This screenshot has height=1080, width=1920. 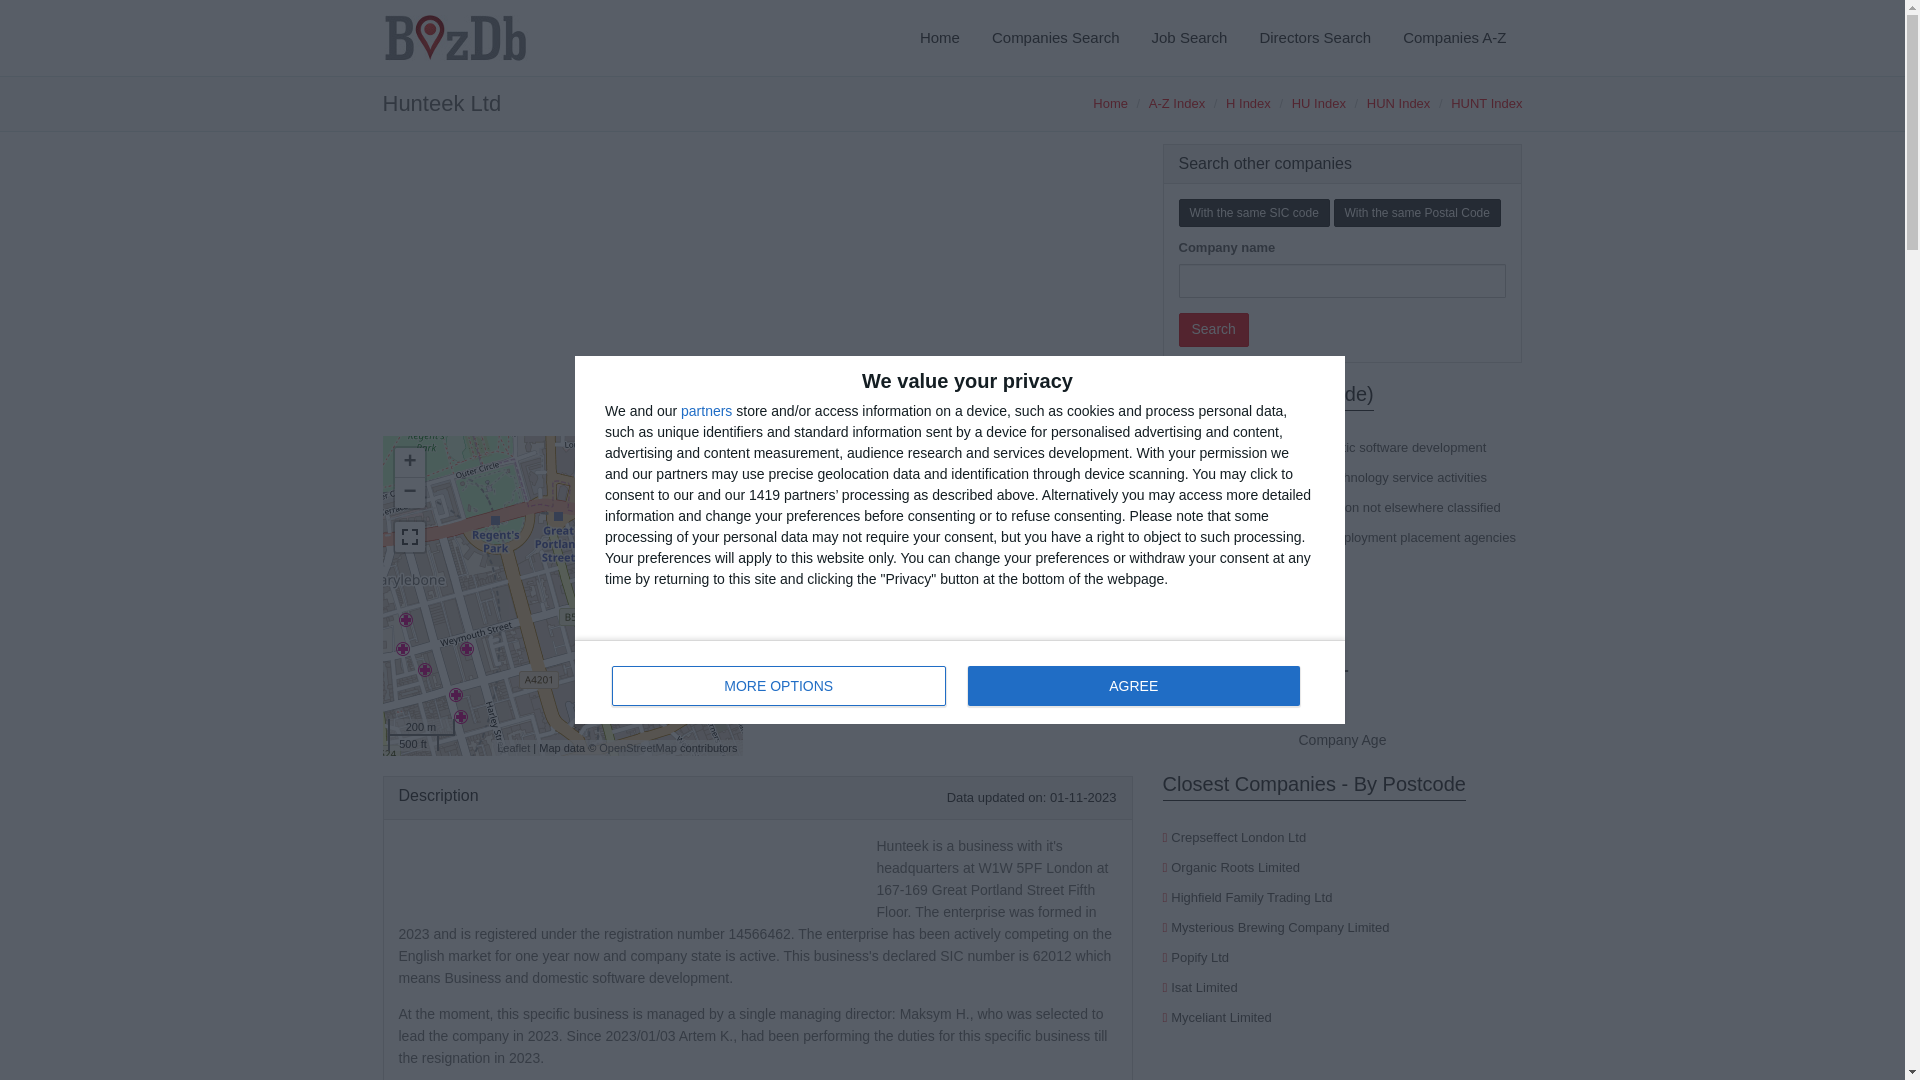 I want to click on A JS library for interactive maps, so click(x=513, y=747).